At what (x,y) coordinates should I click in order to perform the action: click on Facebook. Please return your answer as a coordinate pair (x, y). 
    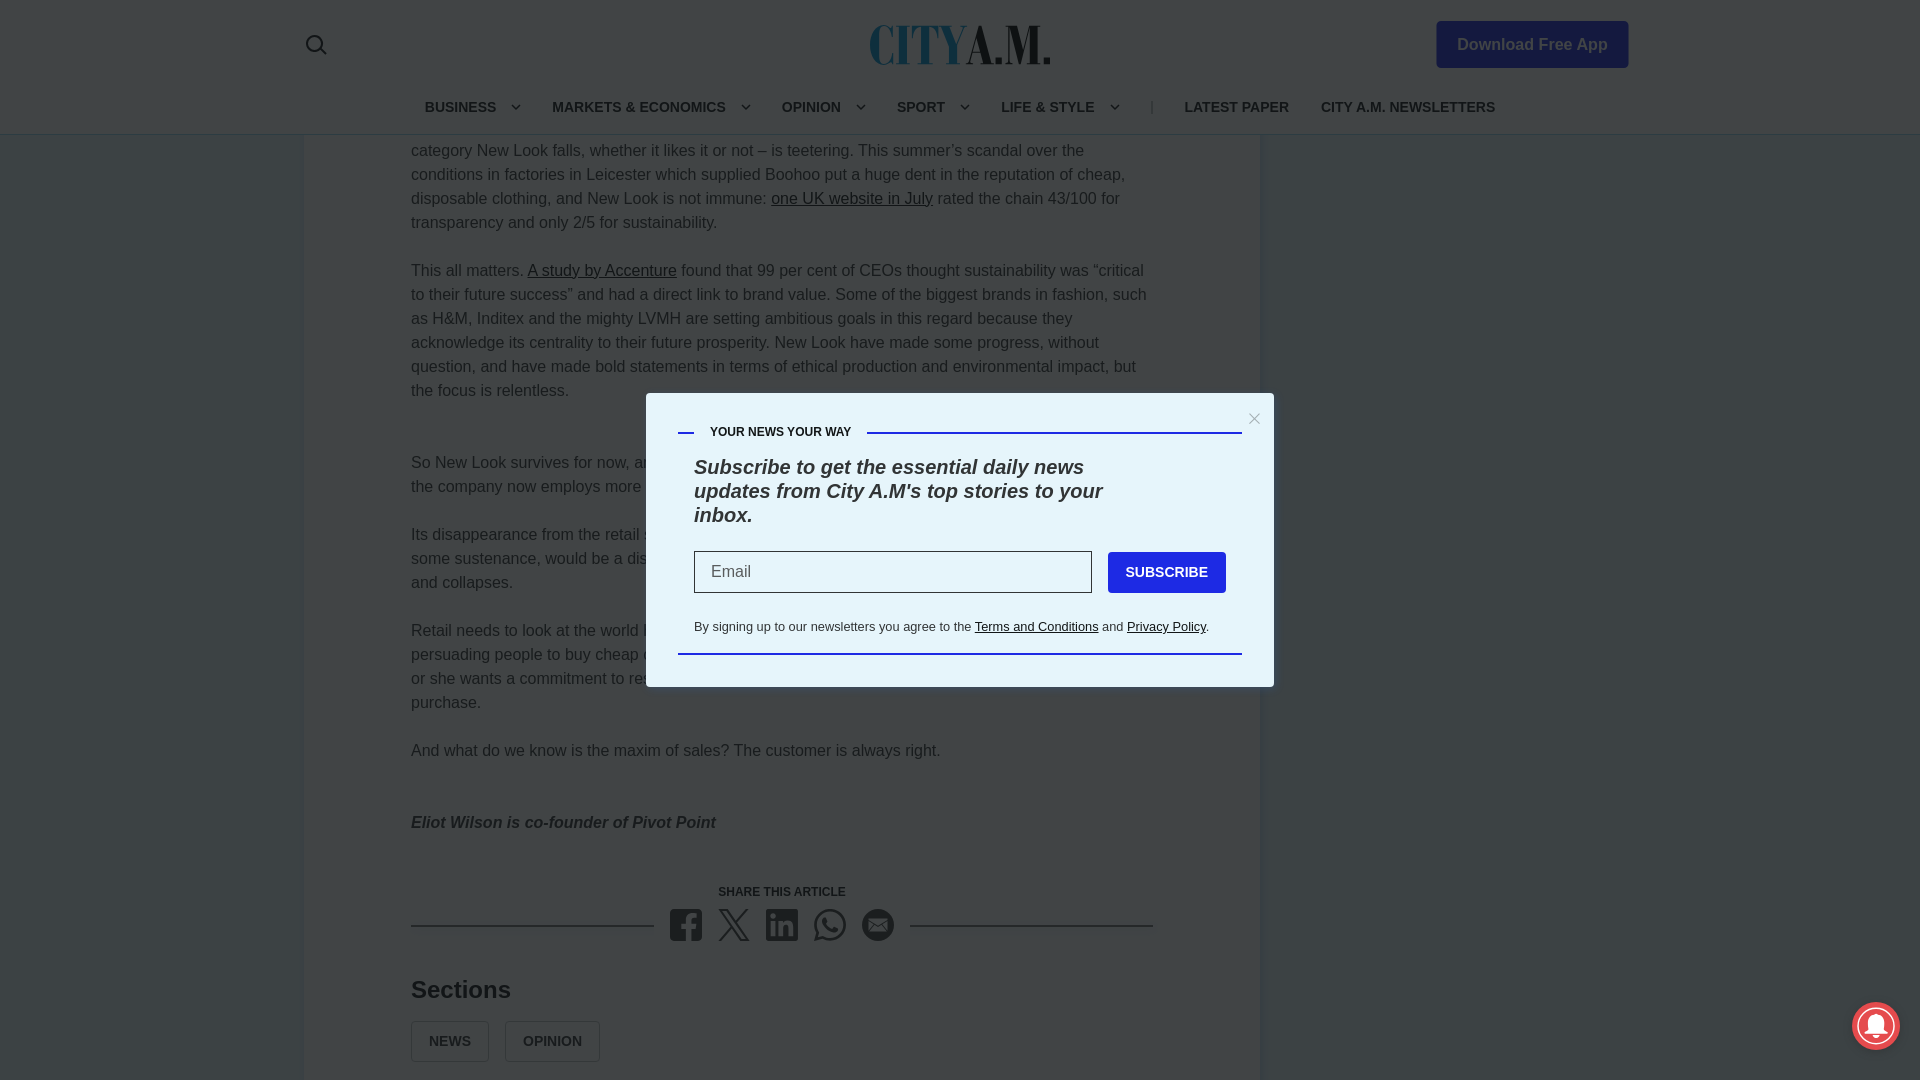
    Looking at the image, I should click on (686, 924).